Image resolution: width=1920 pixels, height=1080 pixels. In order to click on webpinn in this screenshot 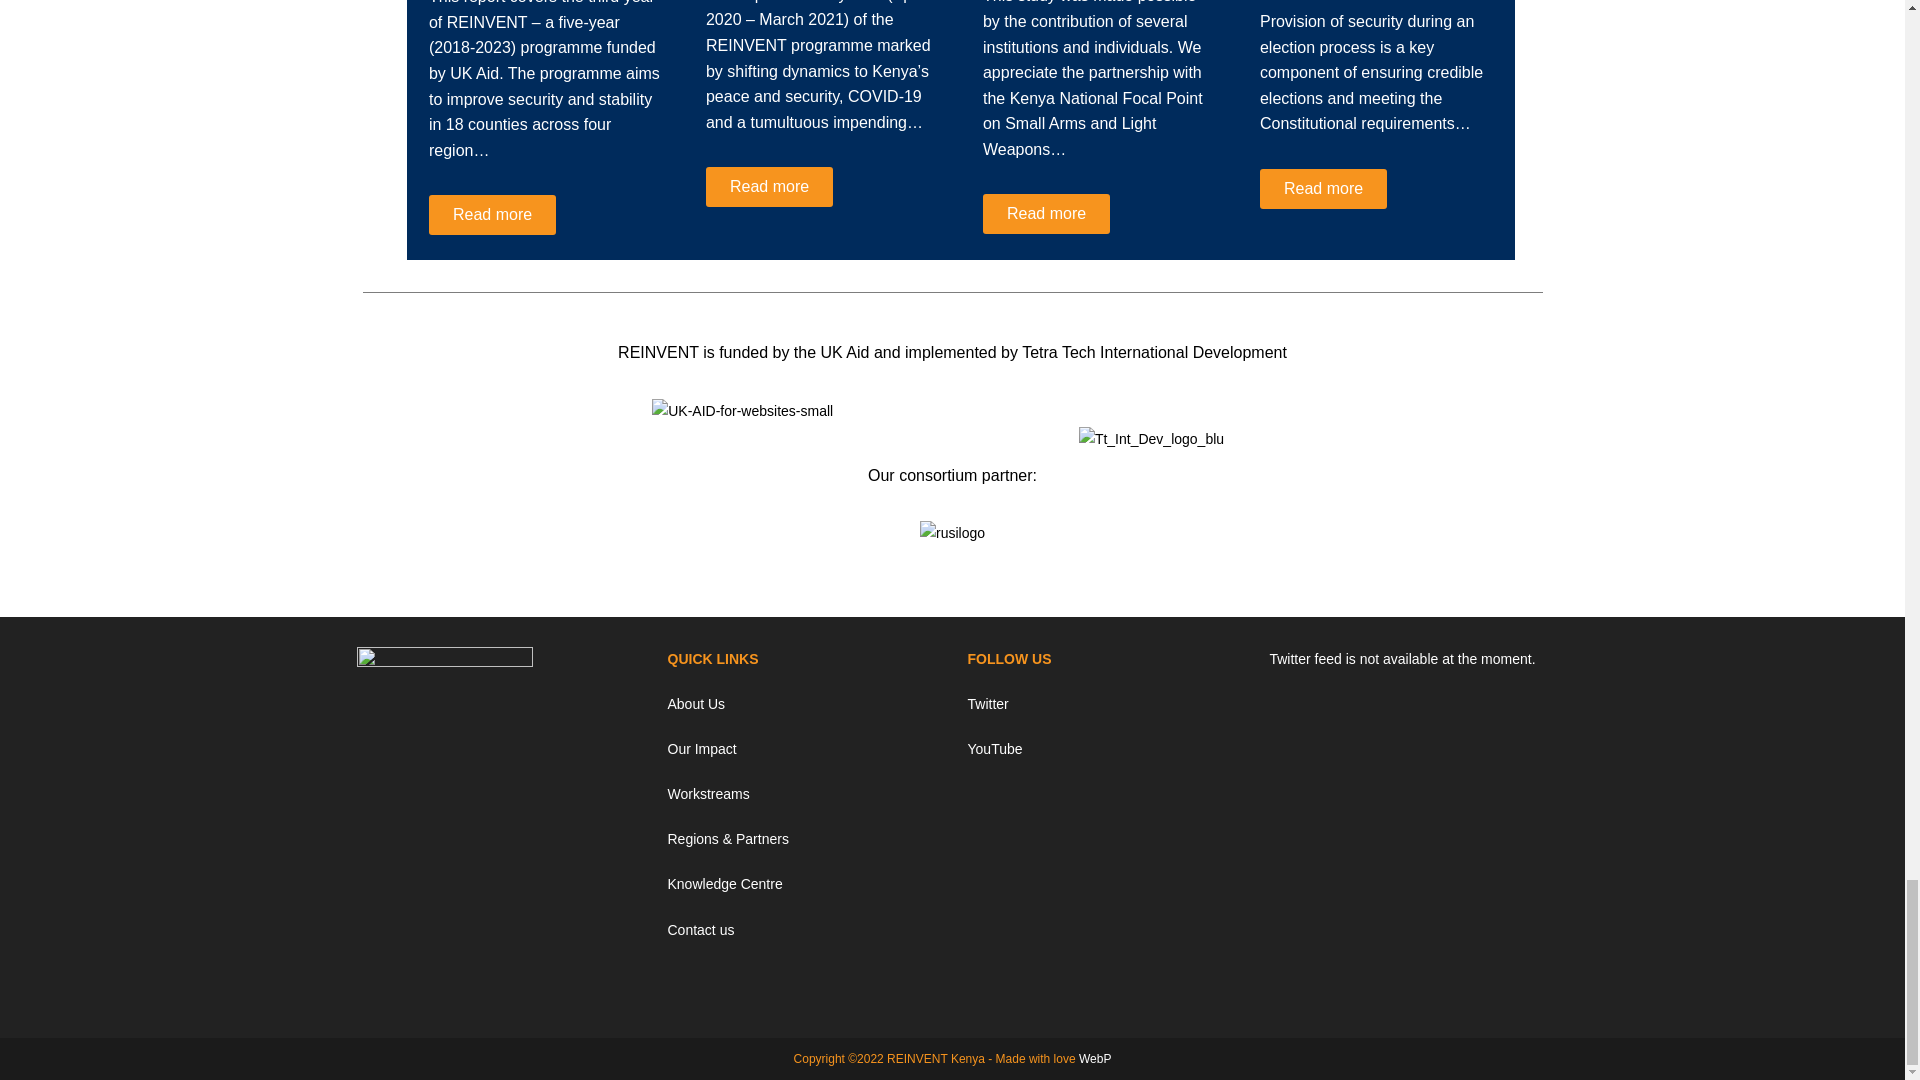, I will do `click(1095, 1058)`.